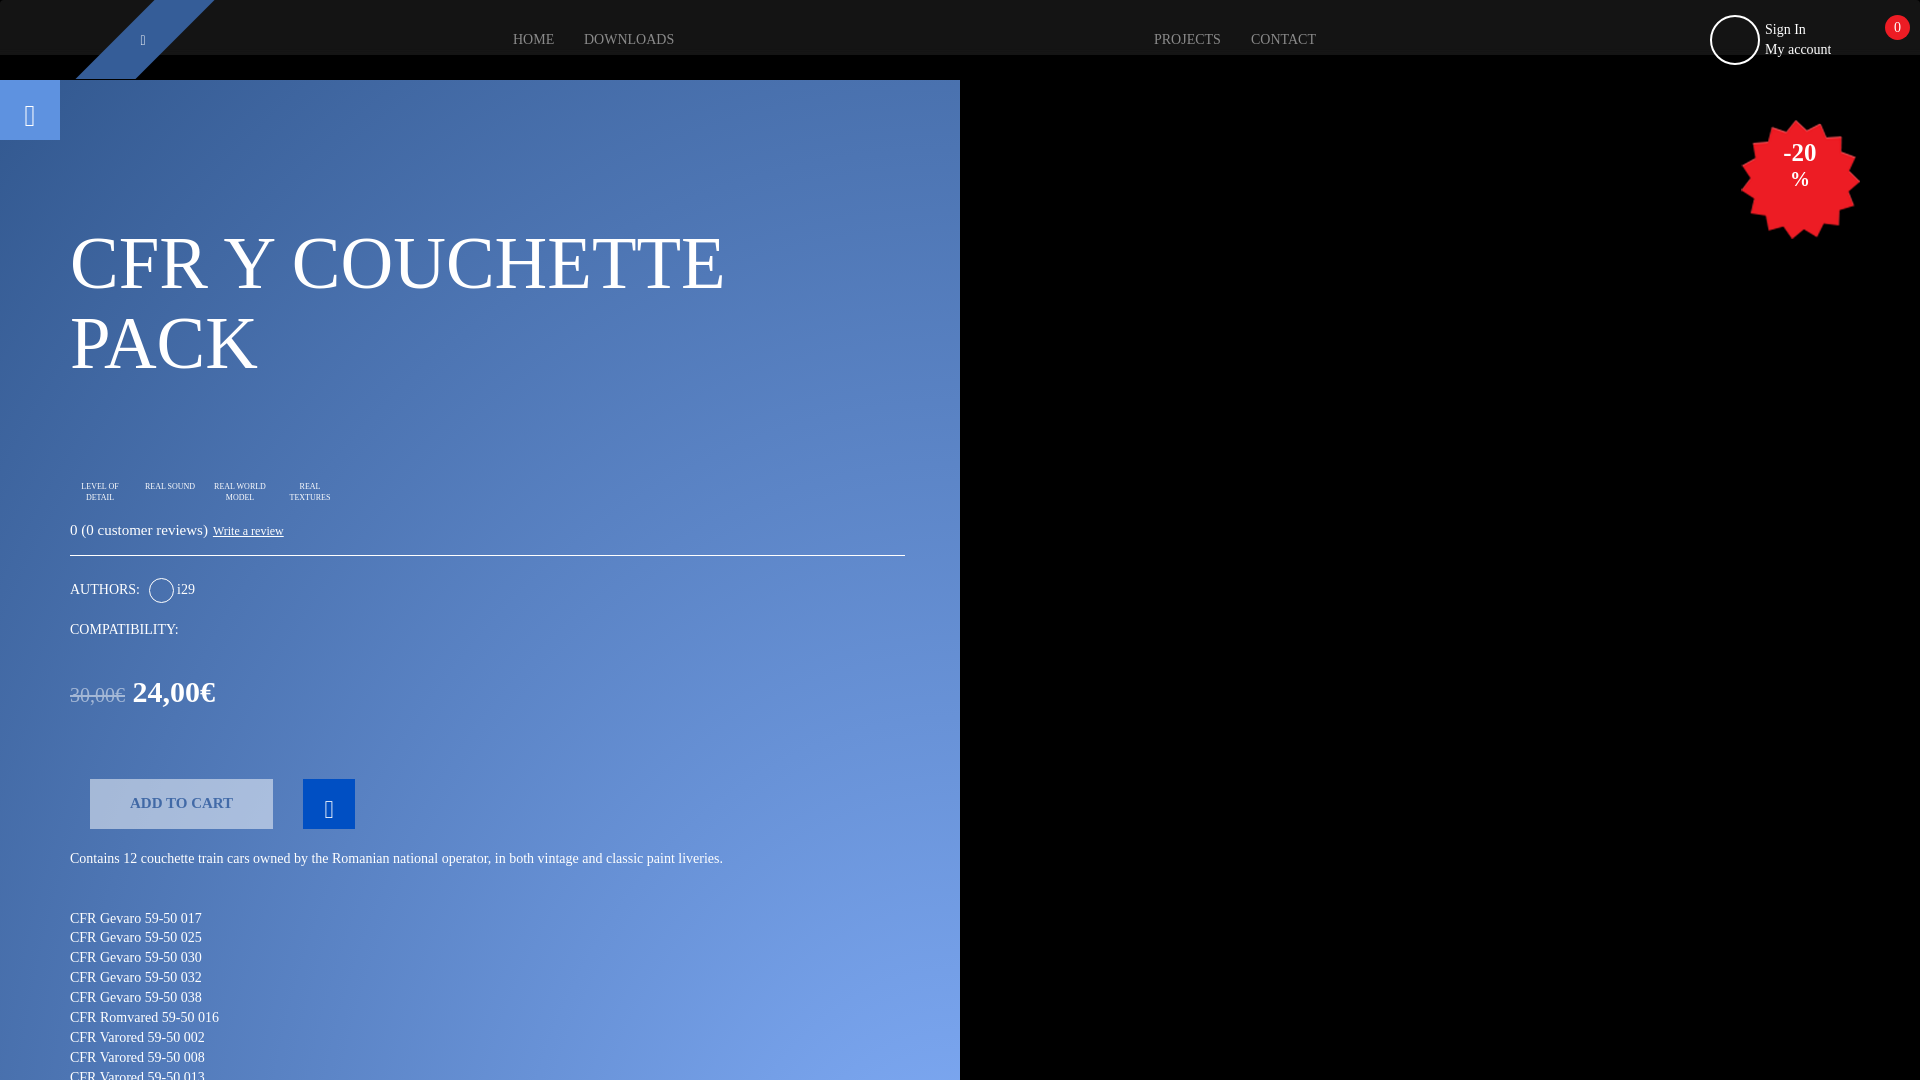  What do you see at coordinates (1882, 41) in the screenshot?
I see `View your shopping cart` at bounding box center [1882, 41].